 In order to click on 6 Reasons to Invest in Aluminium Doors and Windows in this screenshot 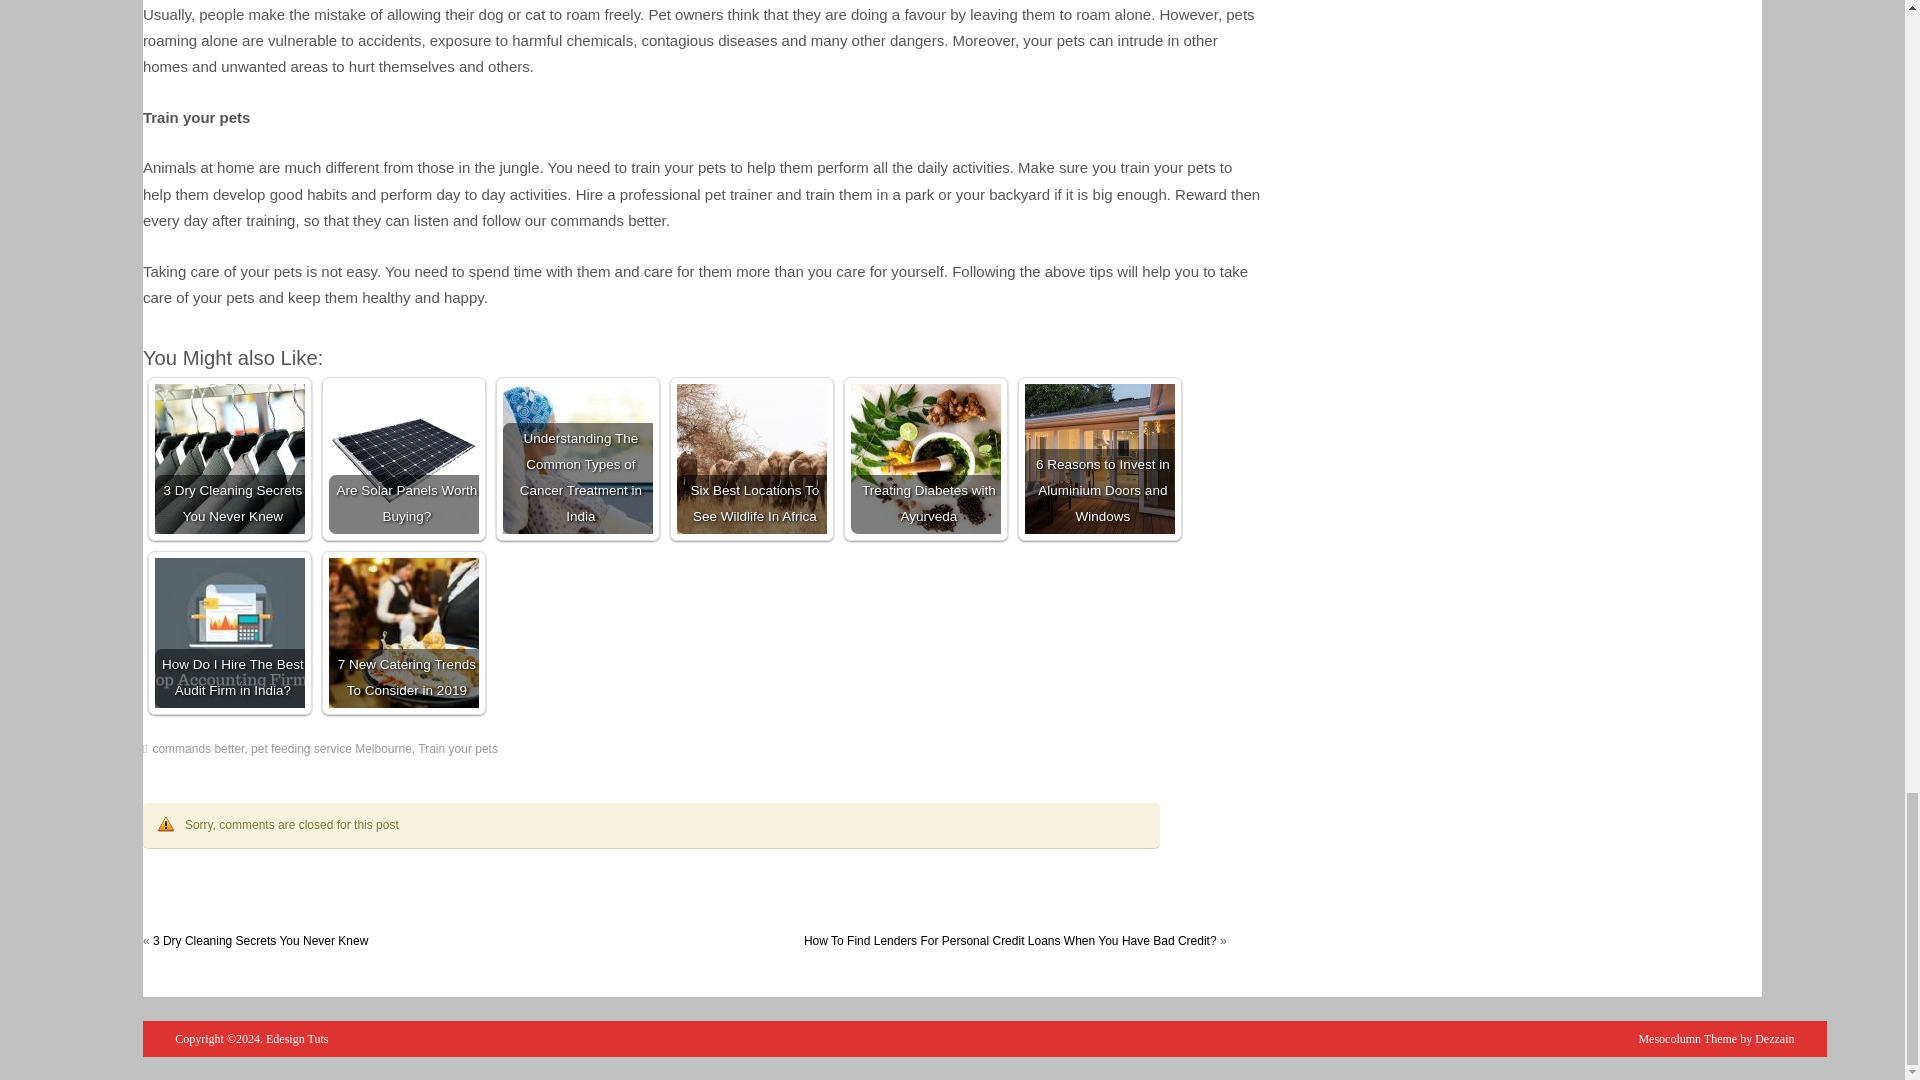, I will do `click(1100, 458)`.